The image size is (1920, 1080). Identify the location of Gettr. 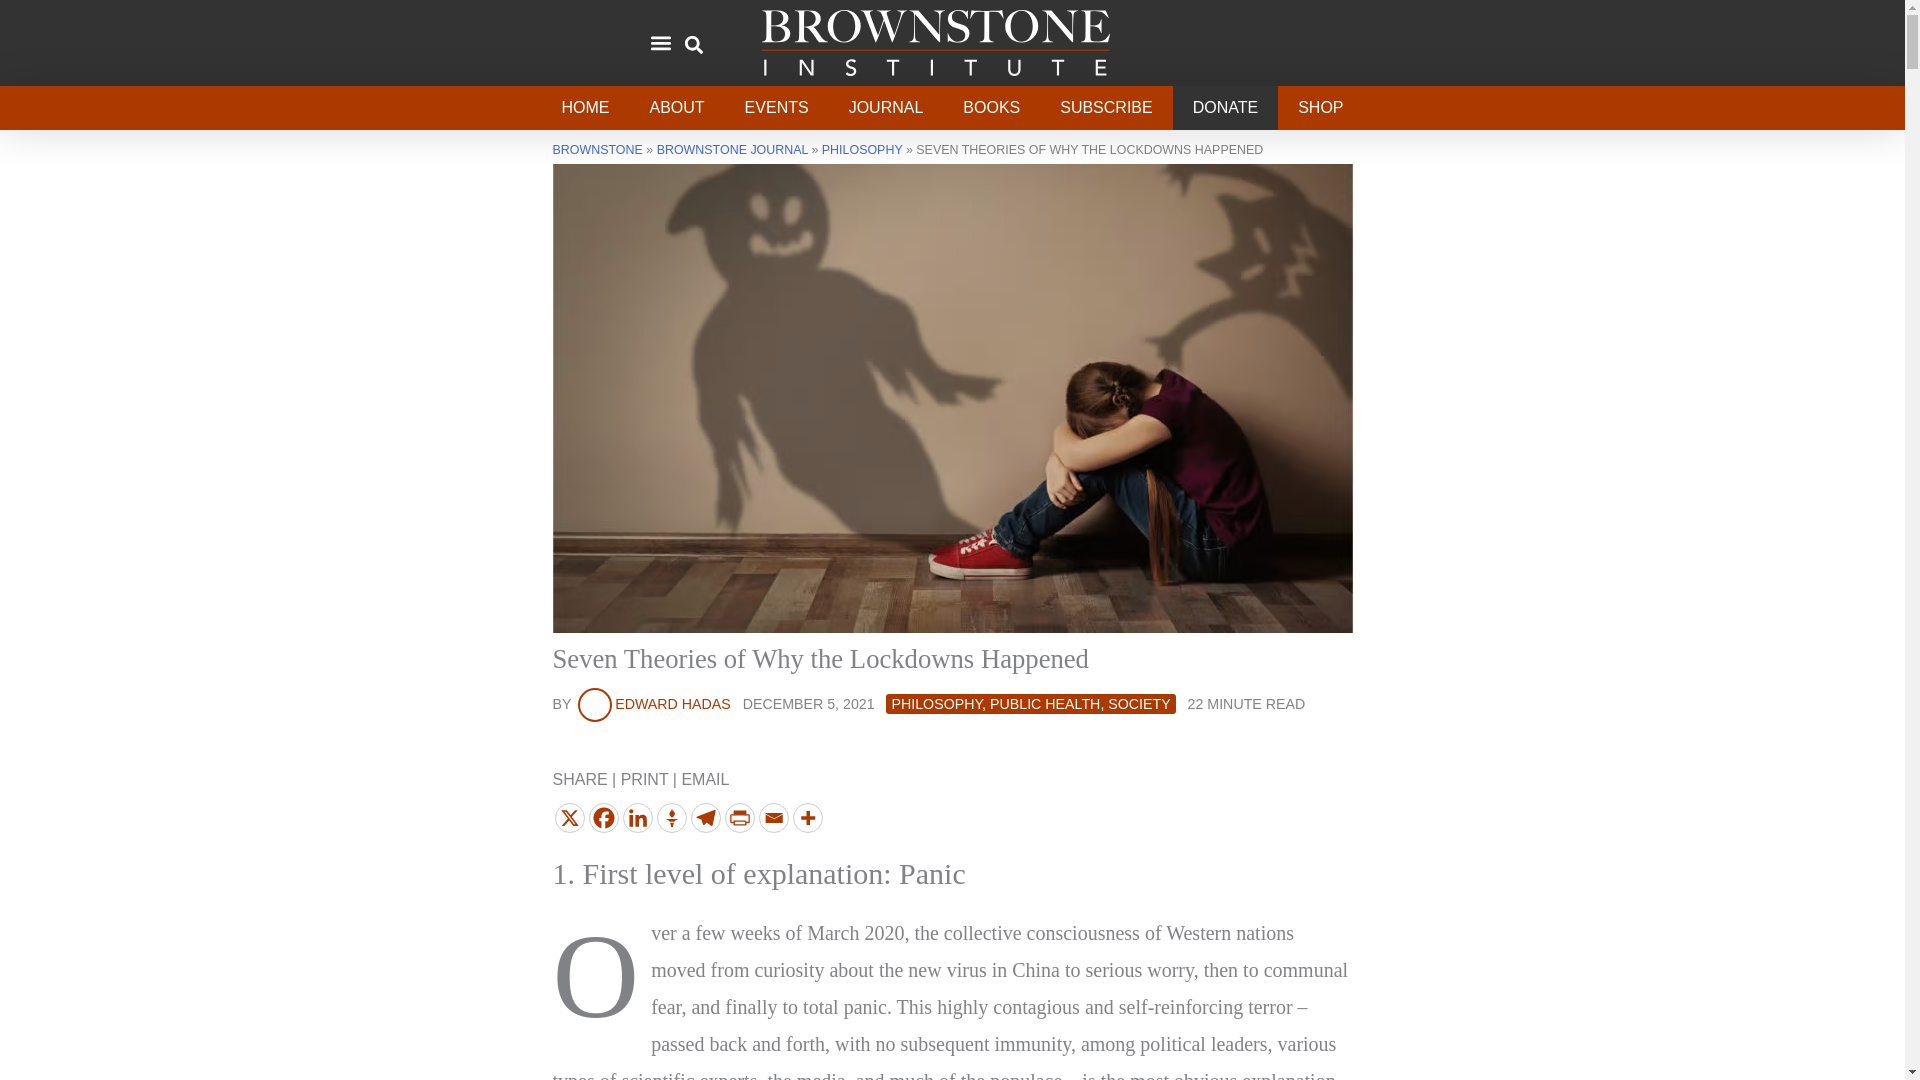
(670, 818).